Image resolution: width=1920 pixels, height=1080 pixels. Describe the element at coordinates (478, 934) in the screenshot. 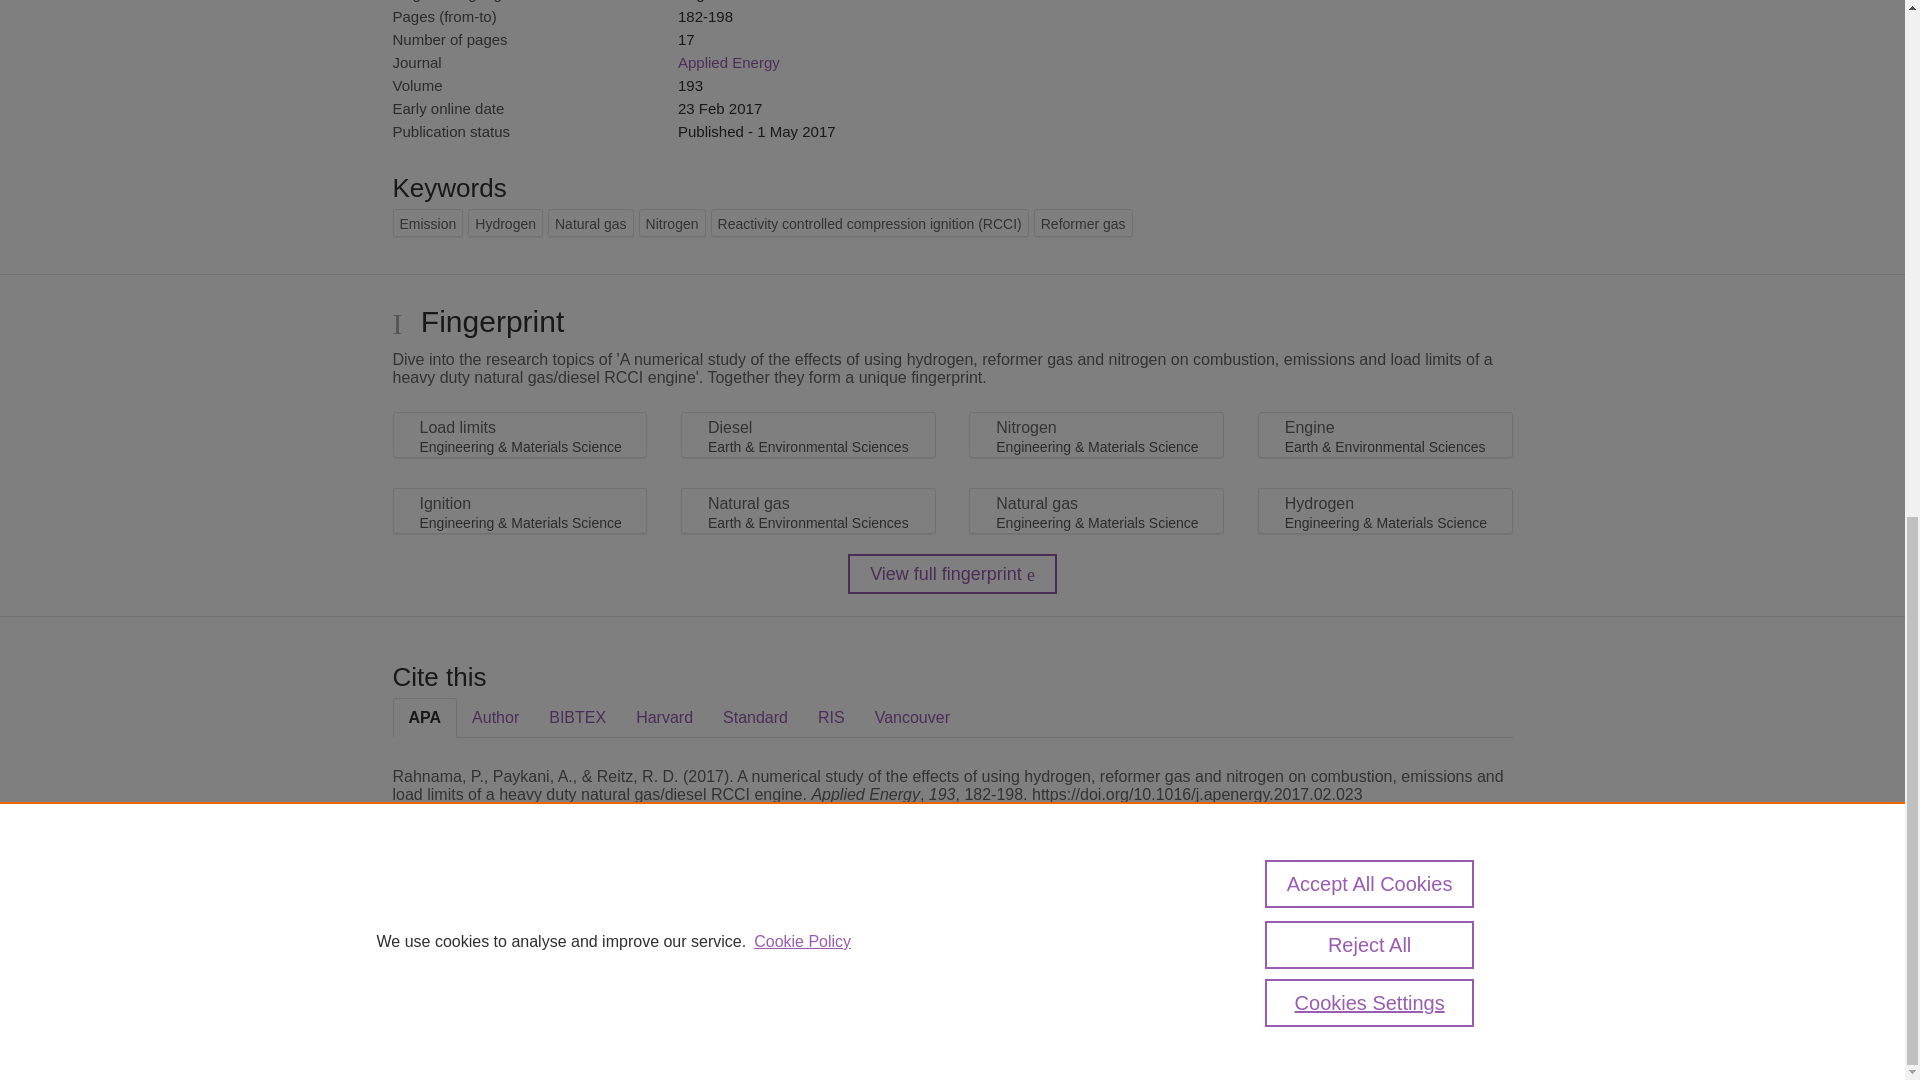

I see `Pure` at that location.